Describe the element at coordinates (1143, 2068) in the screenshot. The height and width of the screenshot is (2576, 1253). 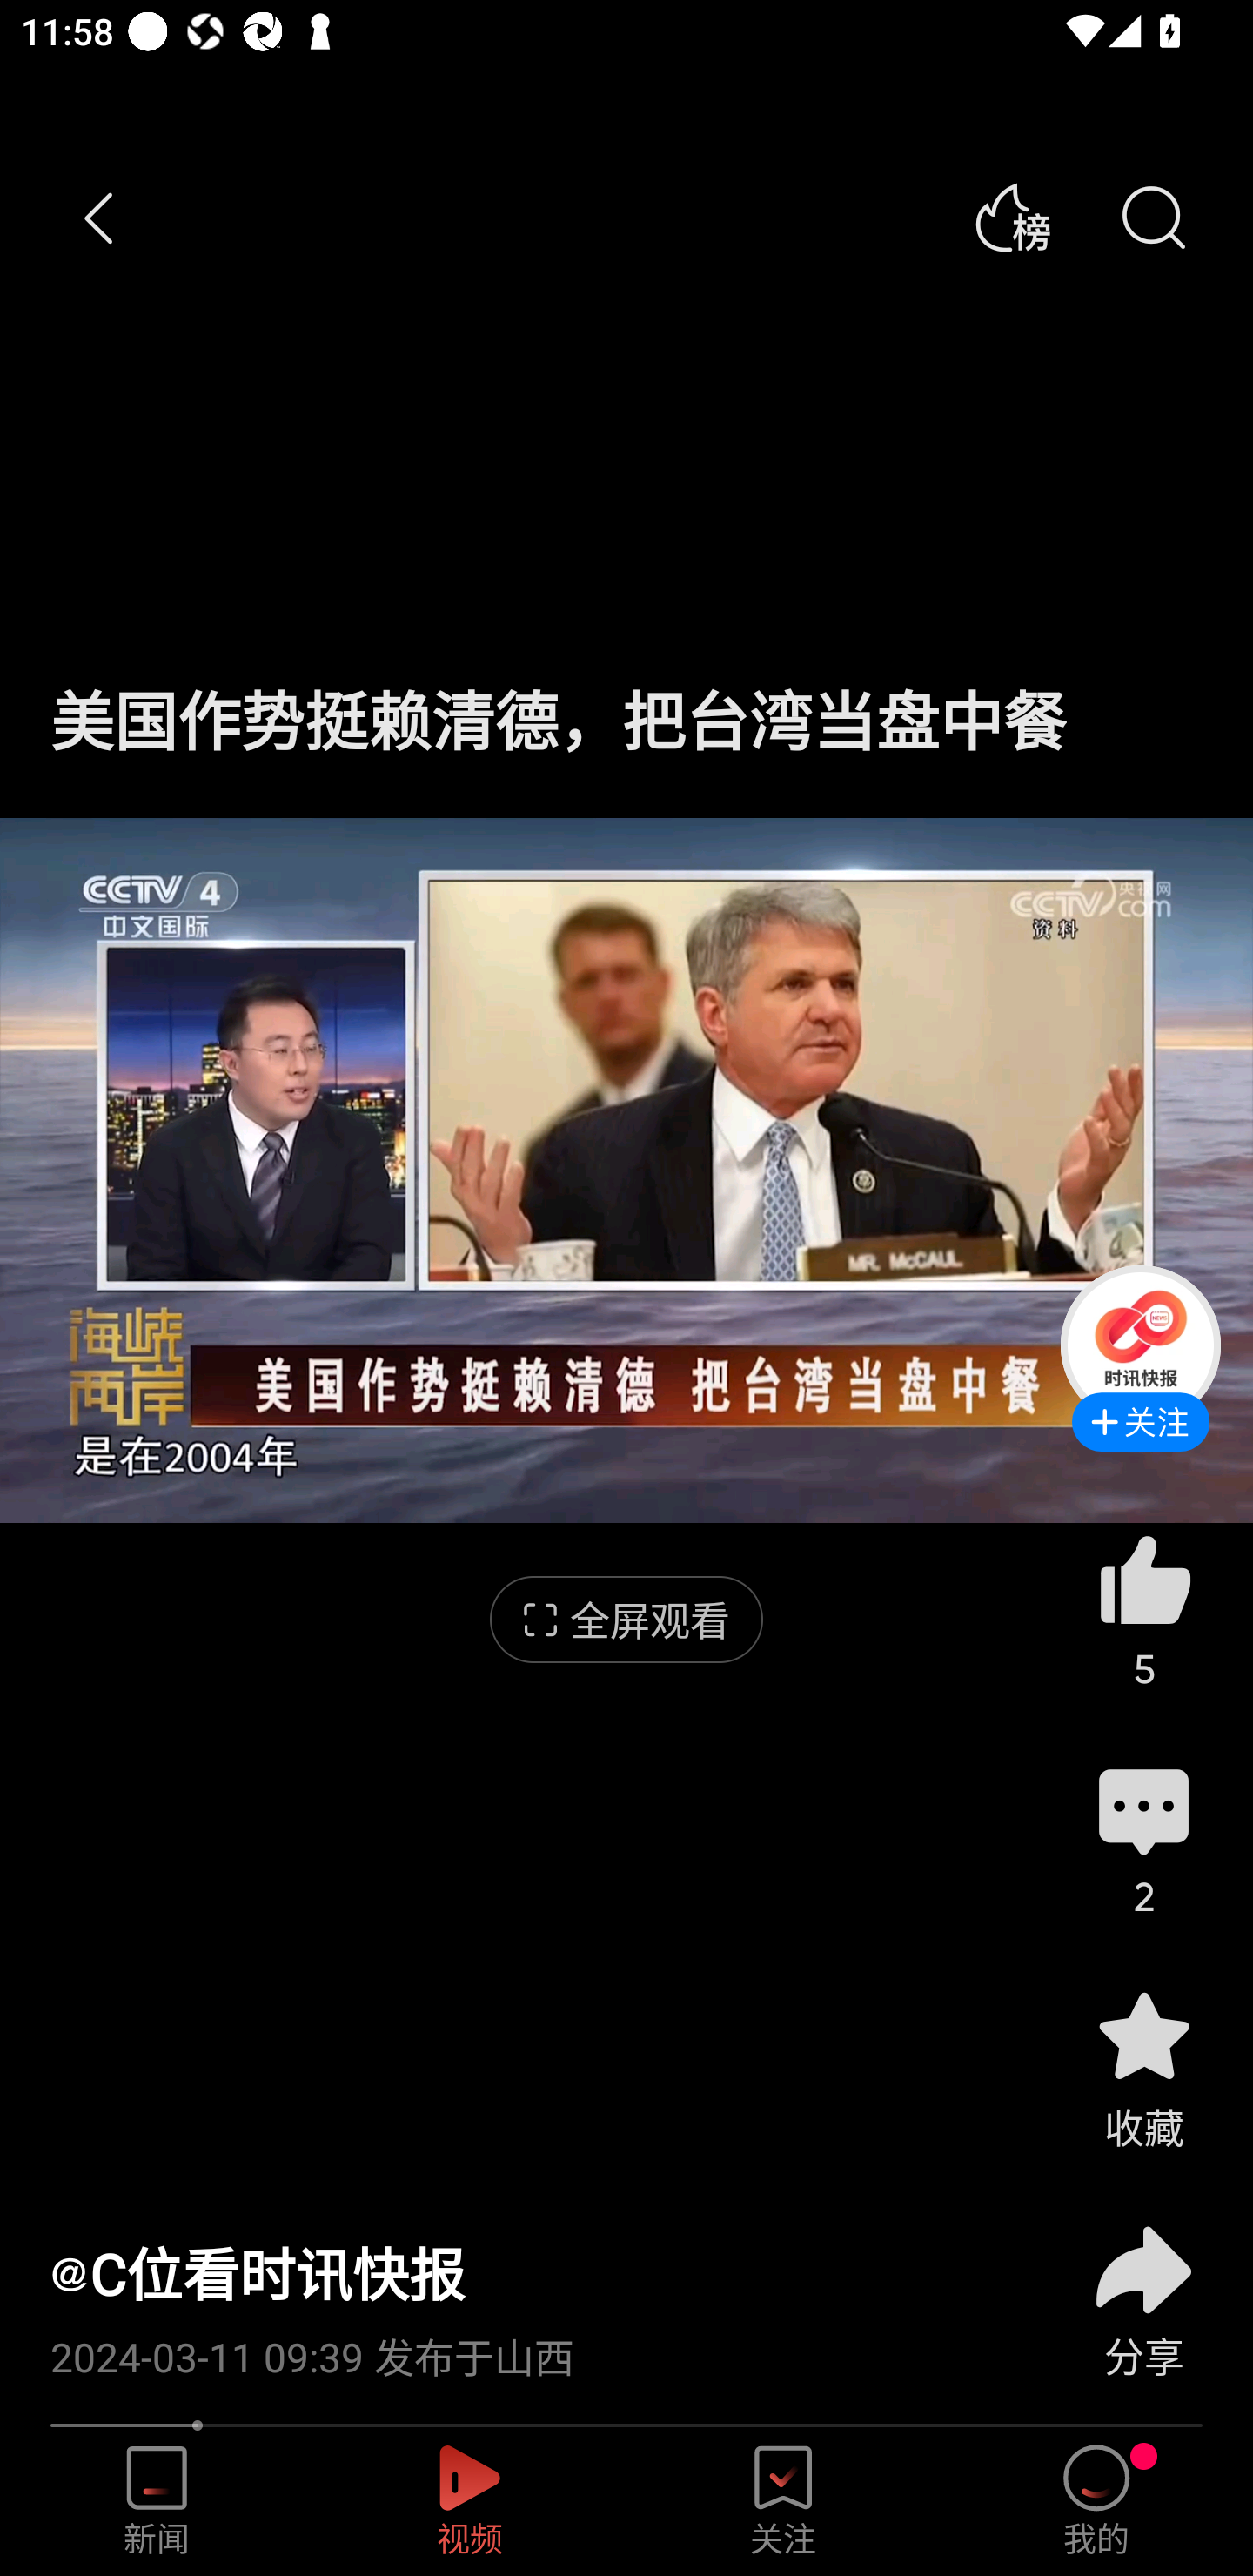
I see `收藏` at that location.